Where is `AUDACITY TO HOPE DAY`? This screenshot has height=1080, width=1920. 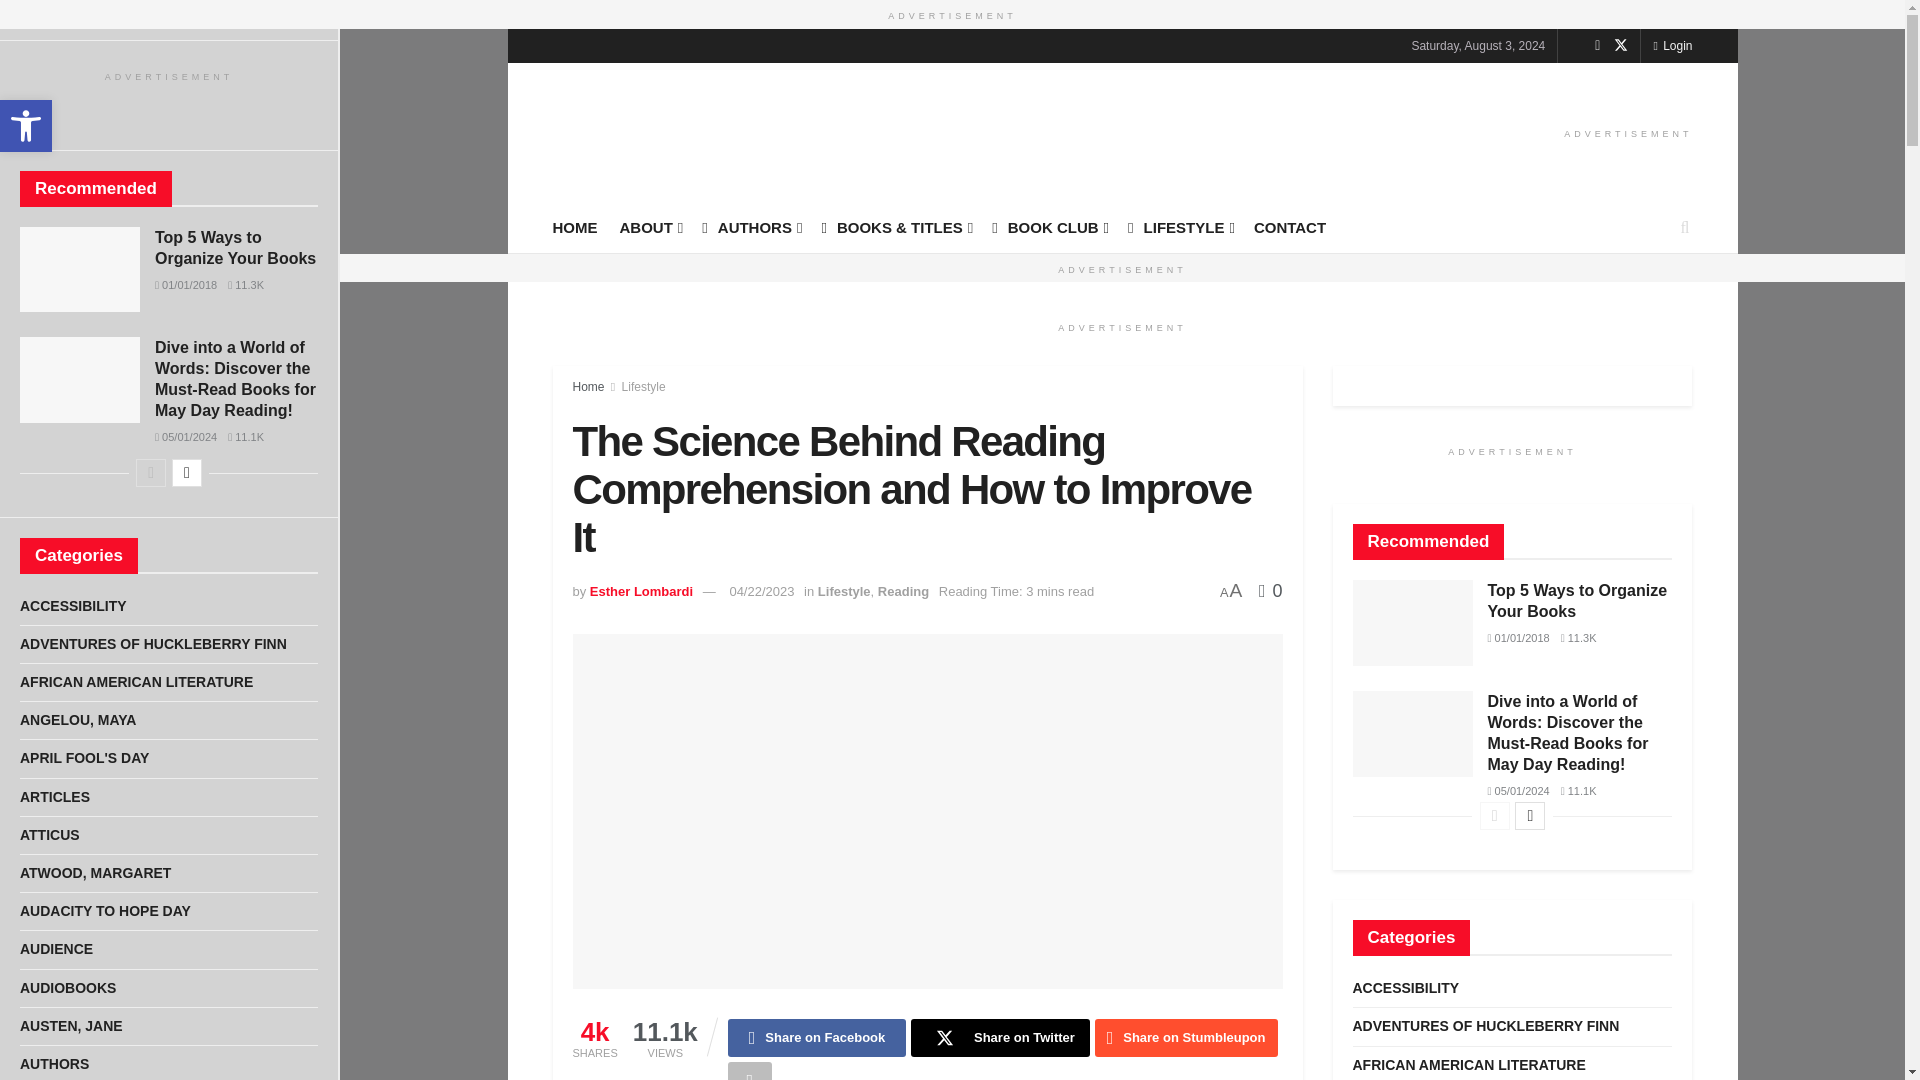 AUDACITY TO HOPE DAY is located at coordinates (104, 911).